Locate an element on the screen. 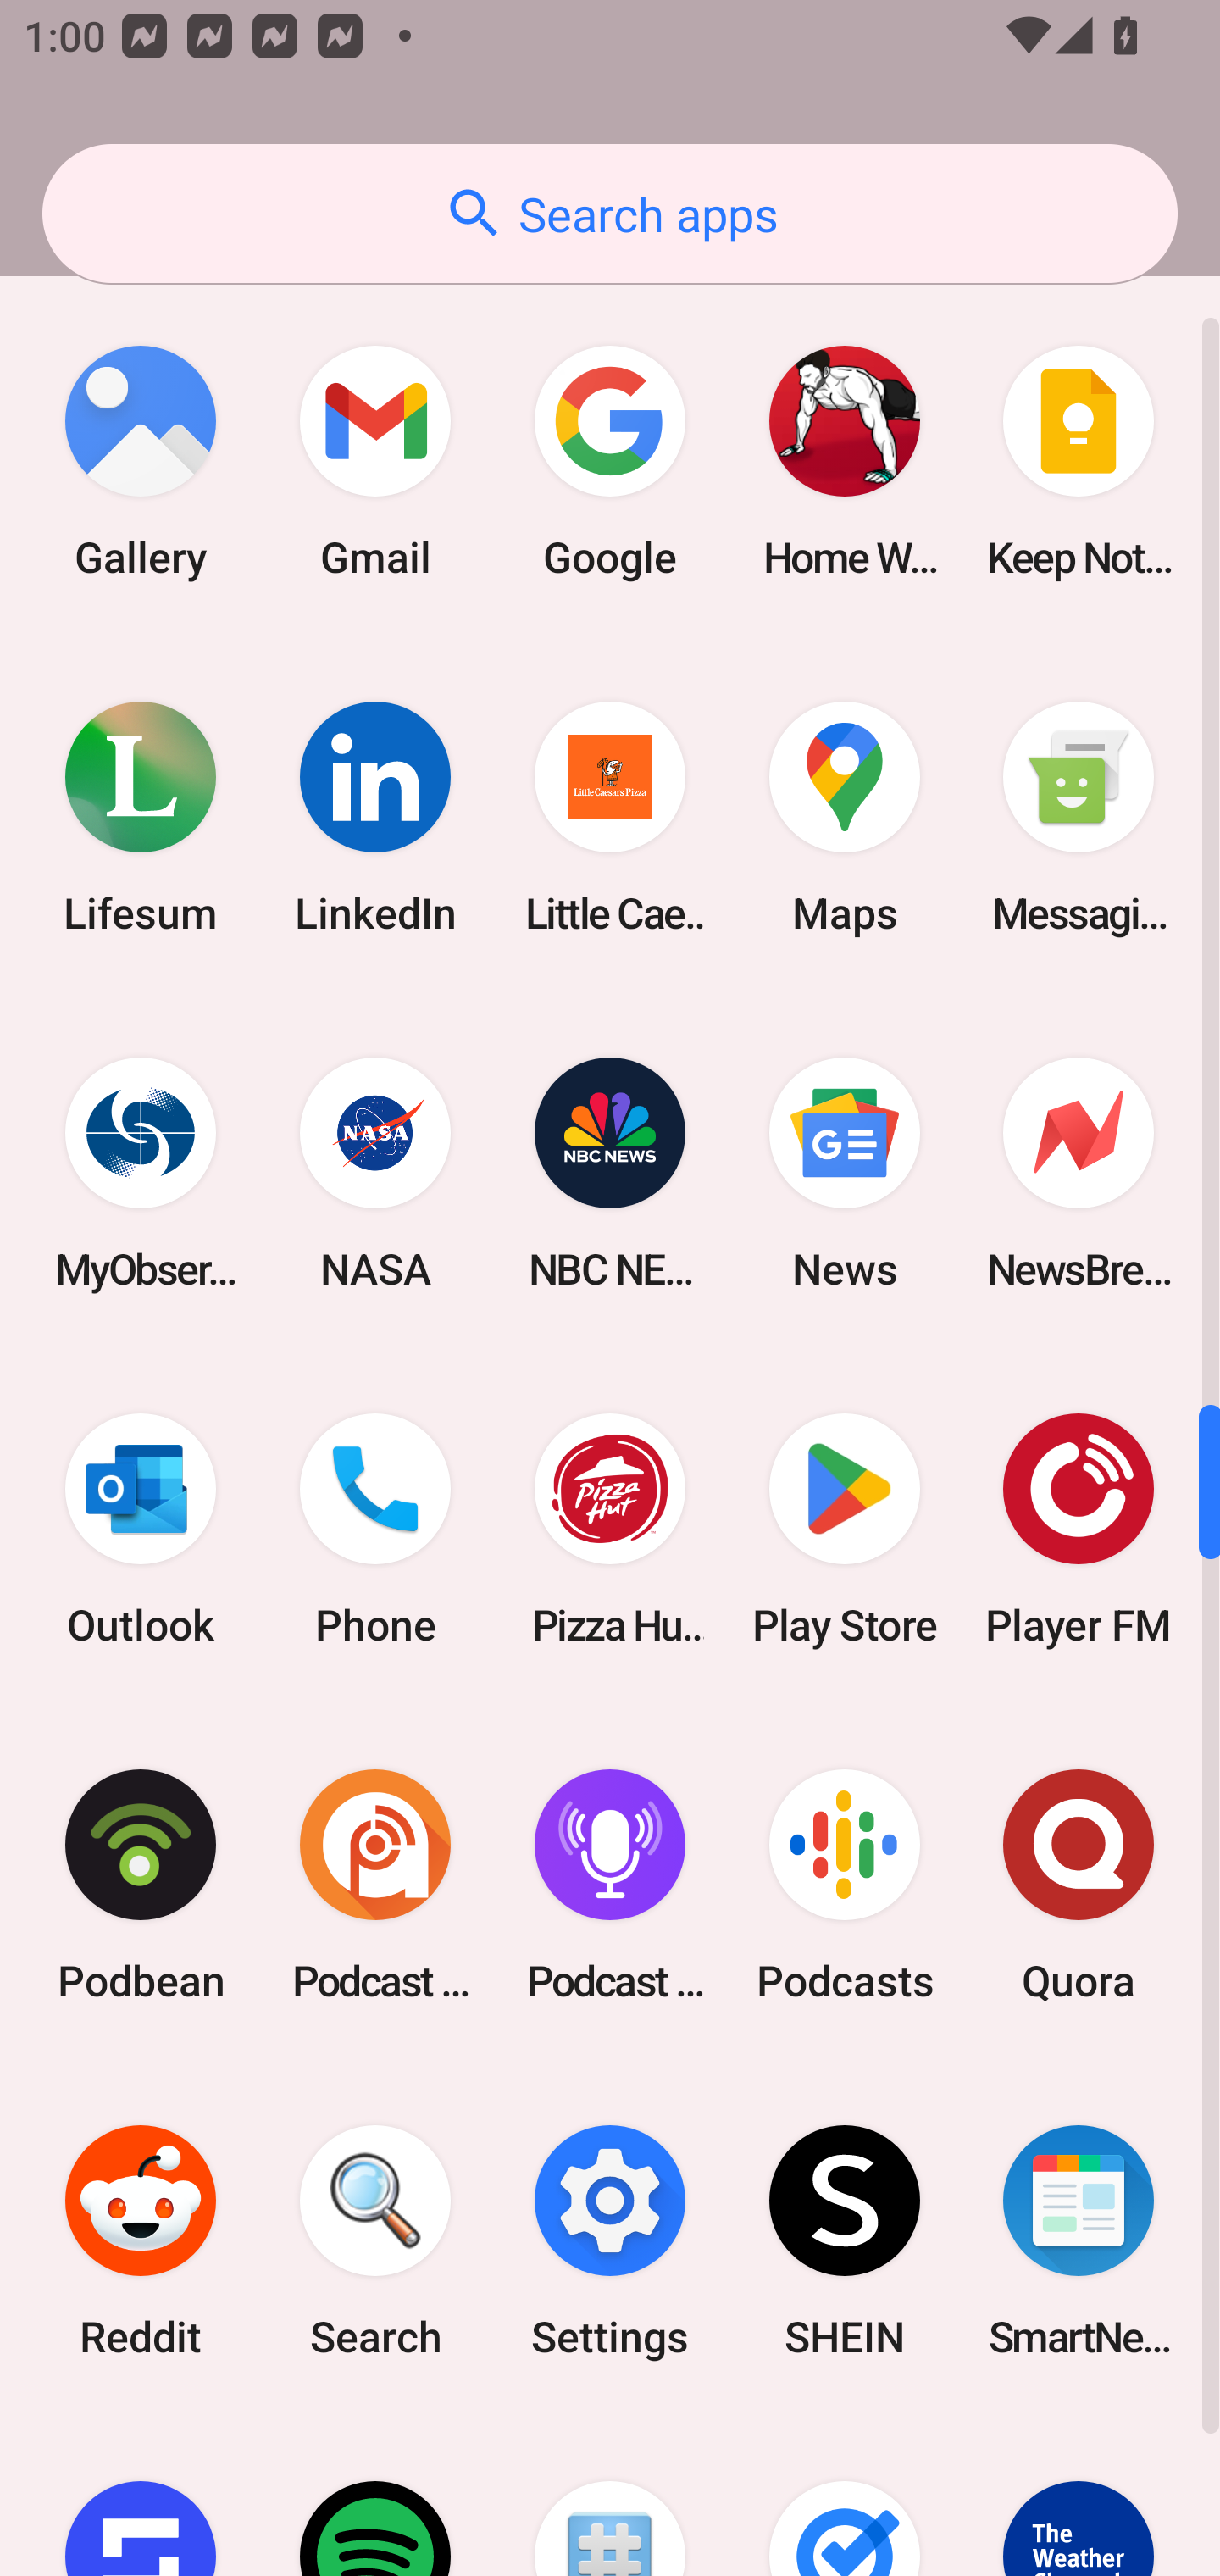 The height and width of the screenshot is (2576, 1220). Search is located at coordinates (375, 2240).